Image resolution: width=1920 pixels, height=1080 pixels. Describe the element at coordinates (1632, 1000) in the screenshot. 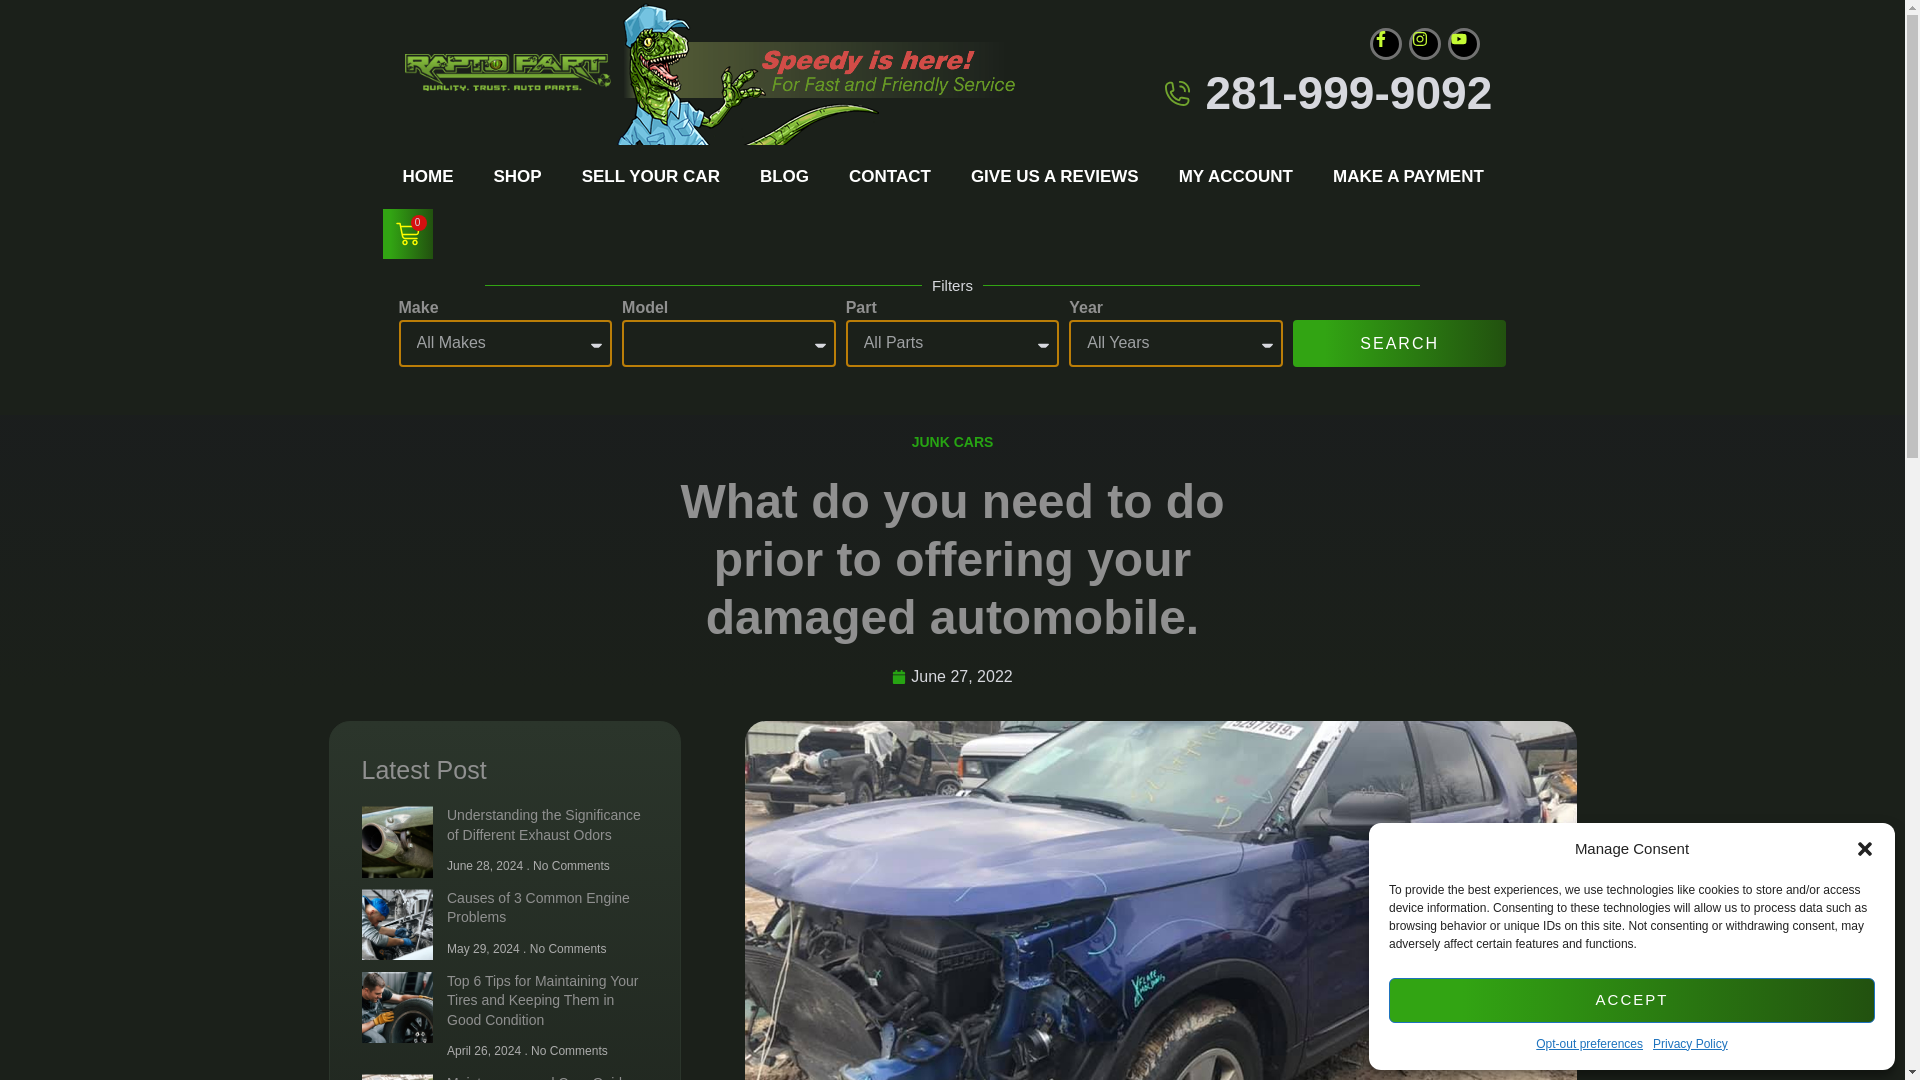

I see `ACCEPT` at that location.